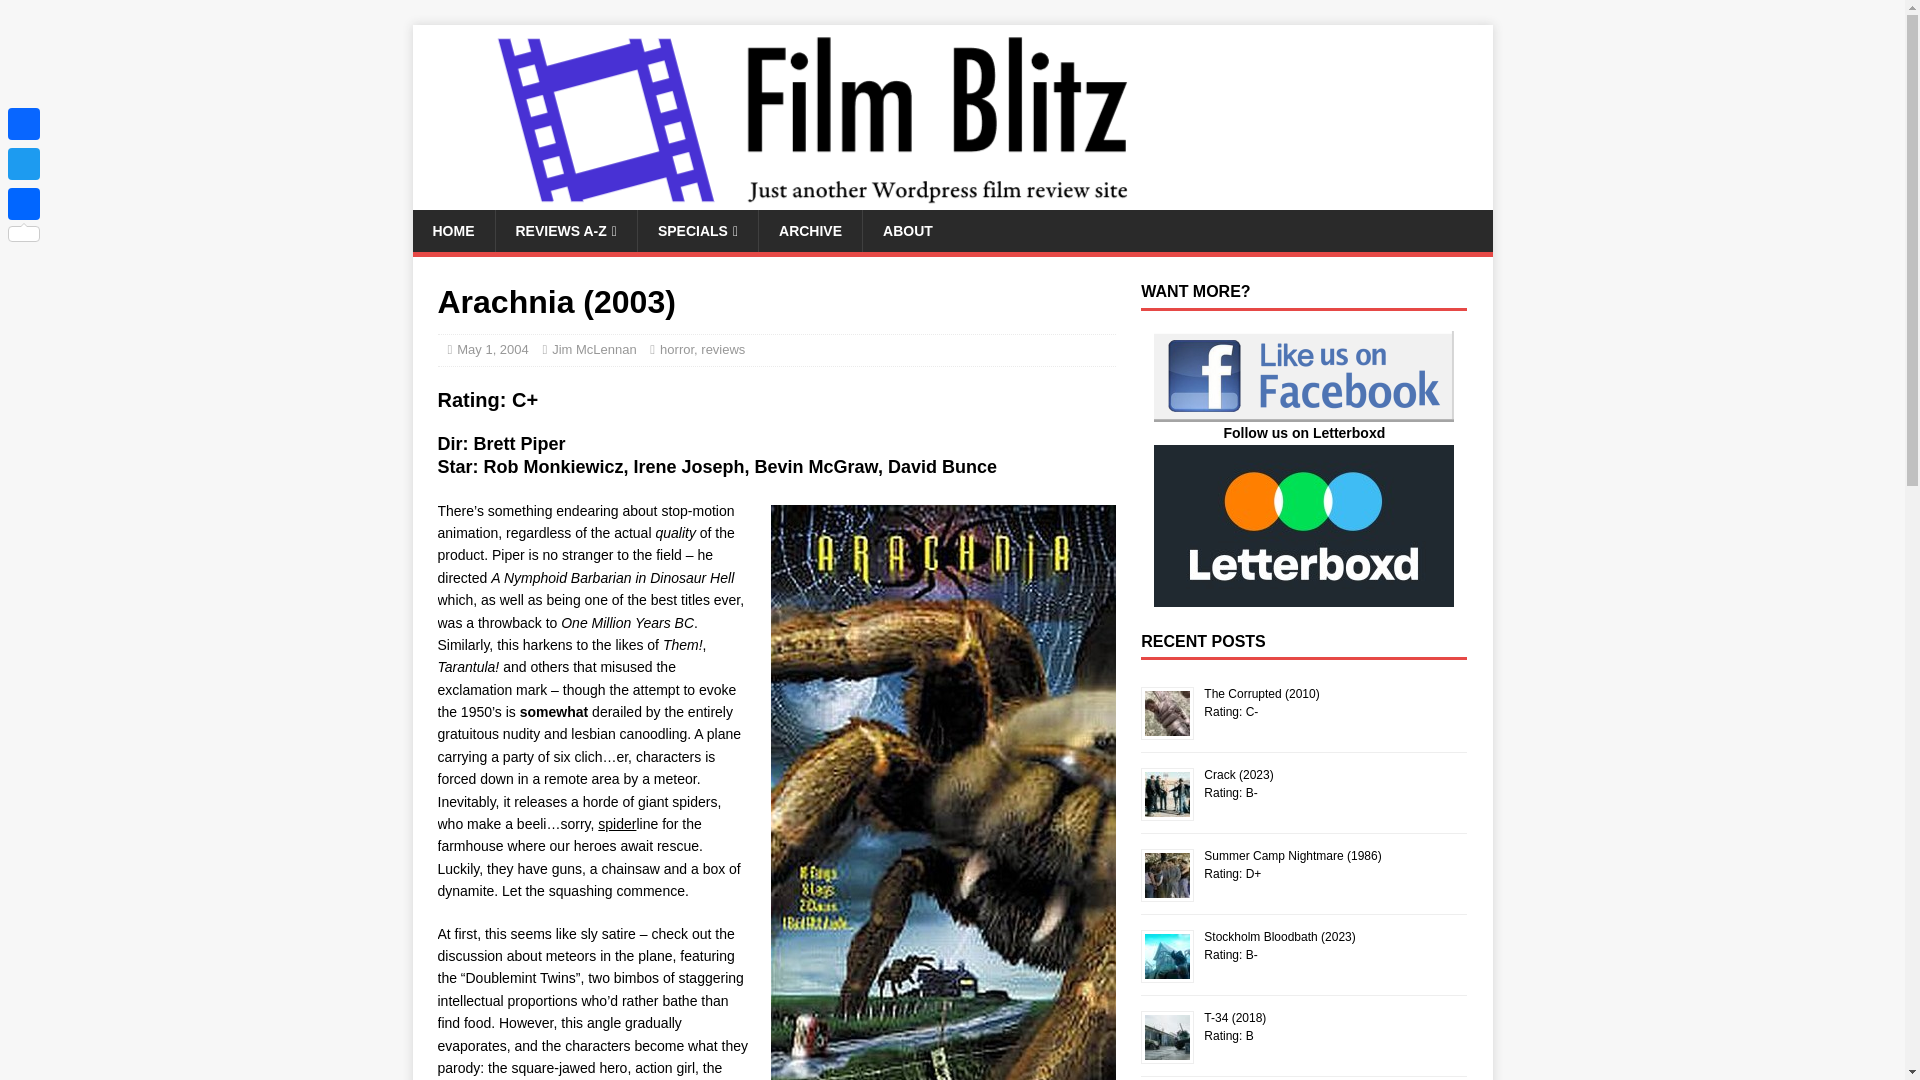 The image size is (1920, 1080). I want to click on SPECIALS, so click(698, 230).